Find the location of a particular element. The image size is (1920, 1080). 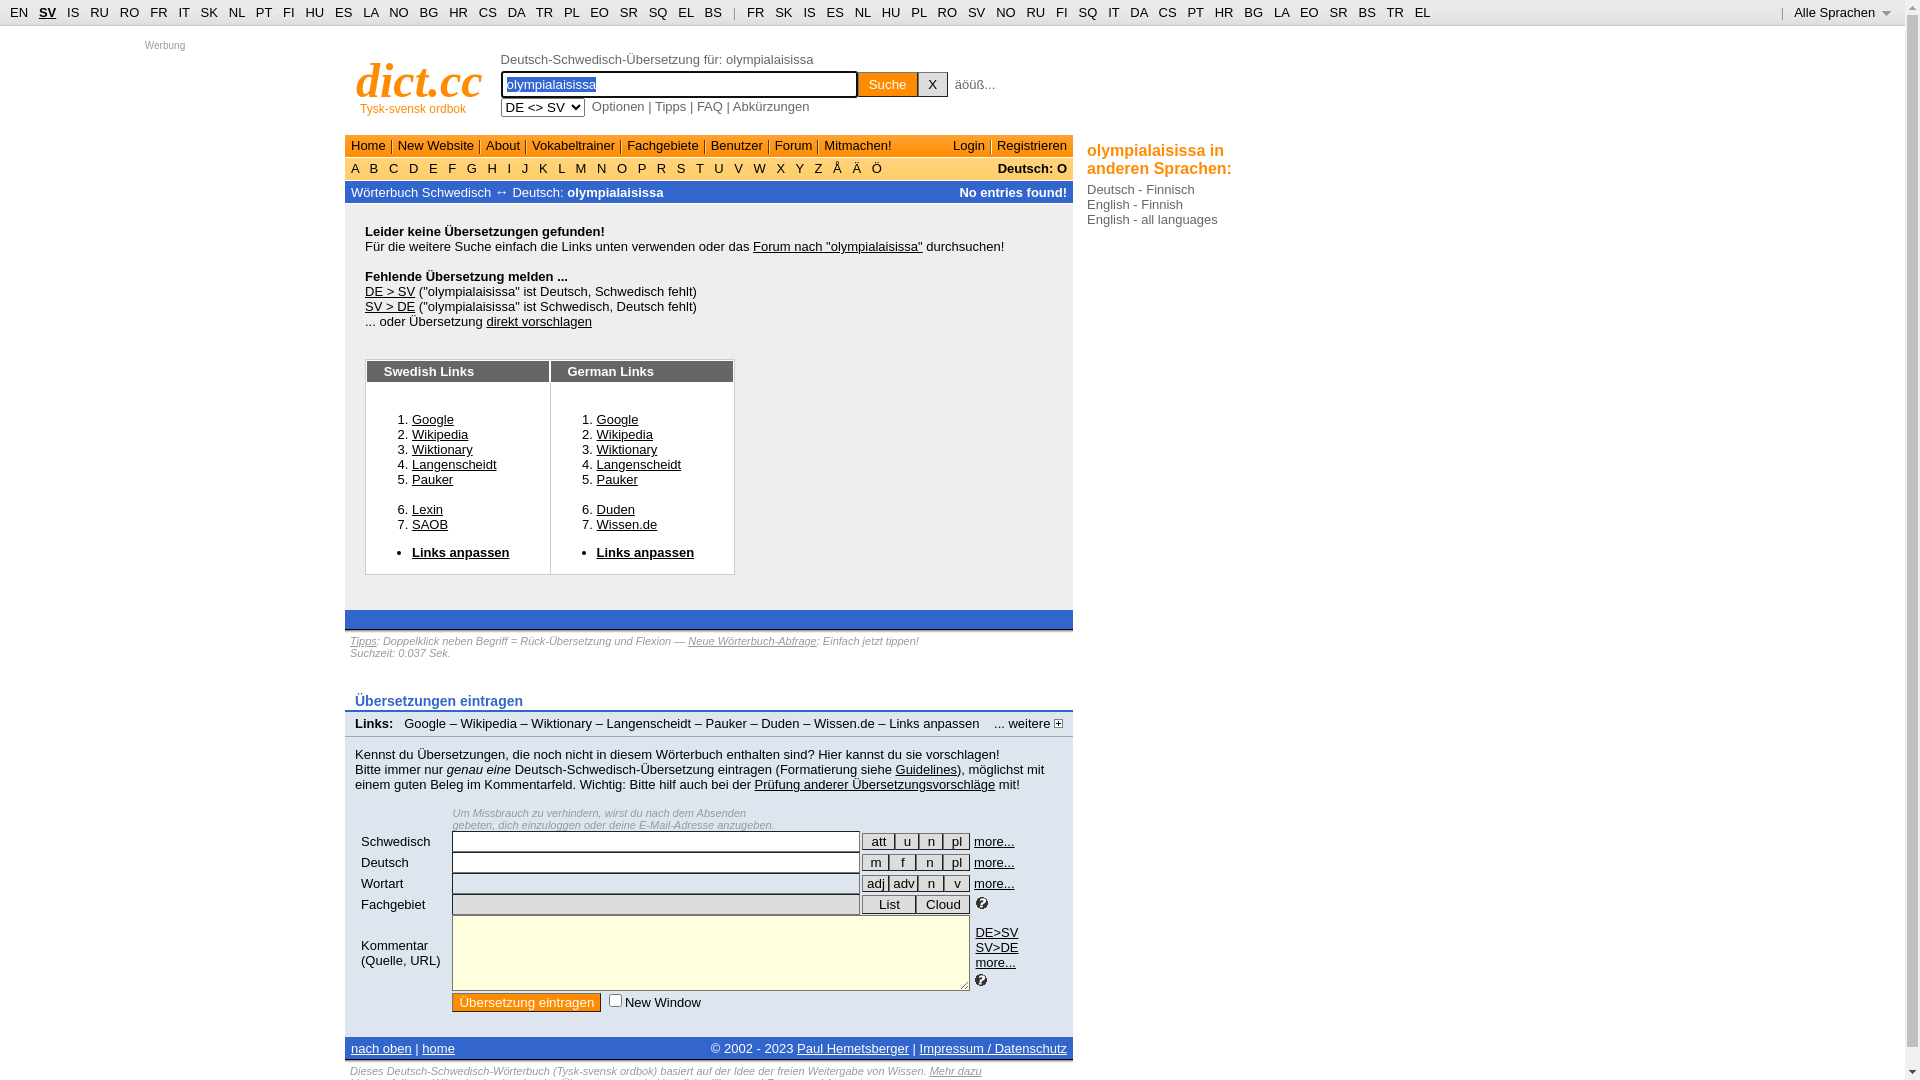

Optionen is located at coordinates (618, 106).